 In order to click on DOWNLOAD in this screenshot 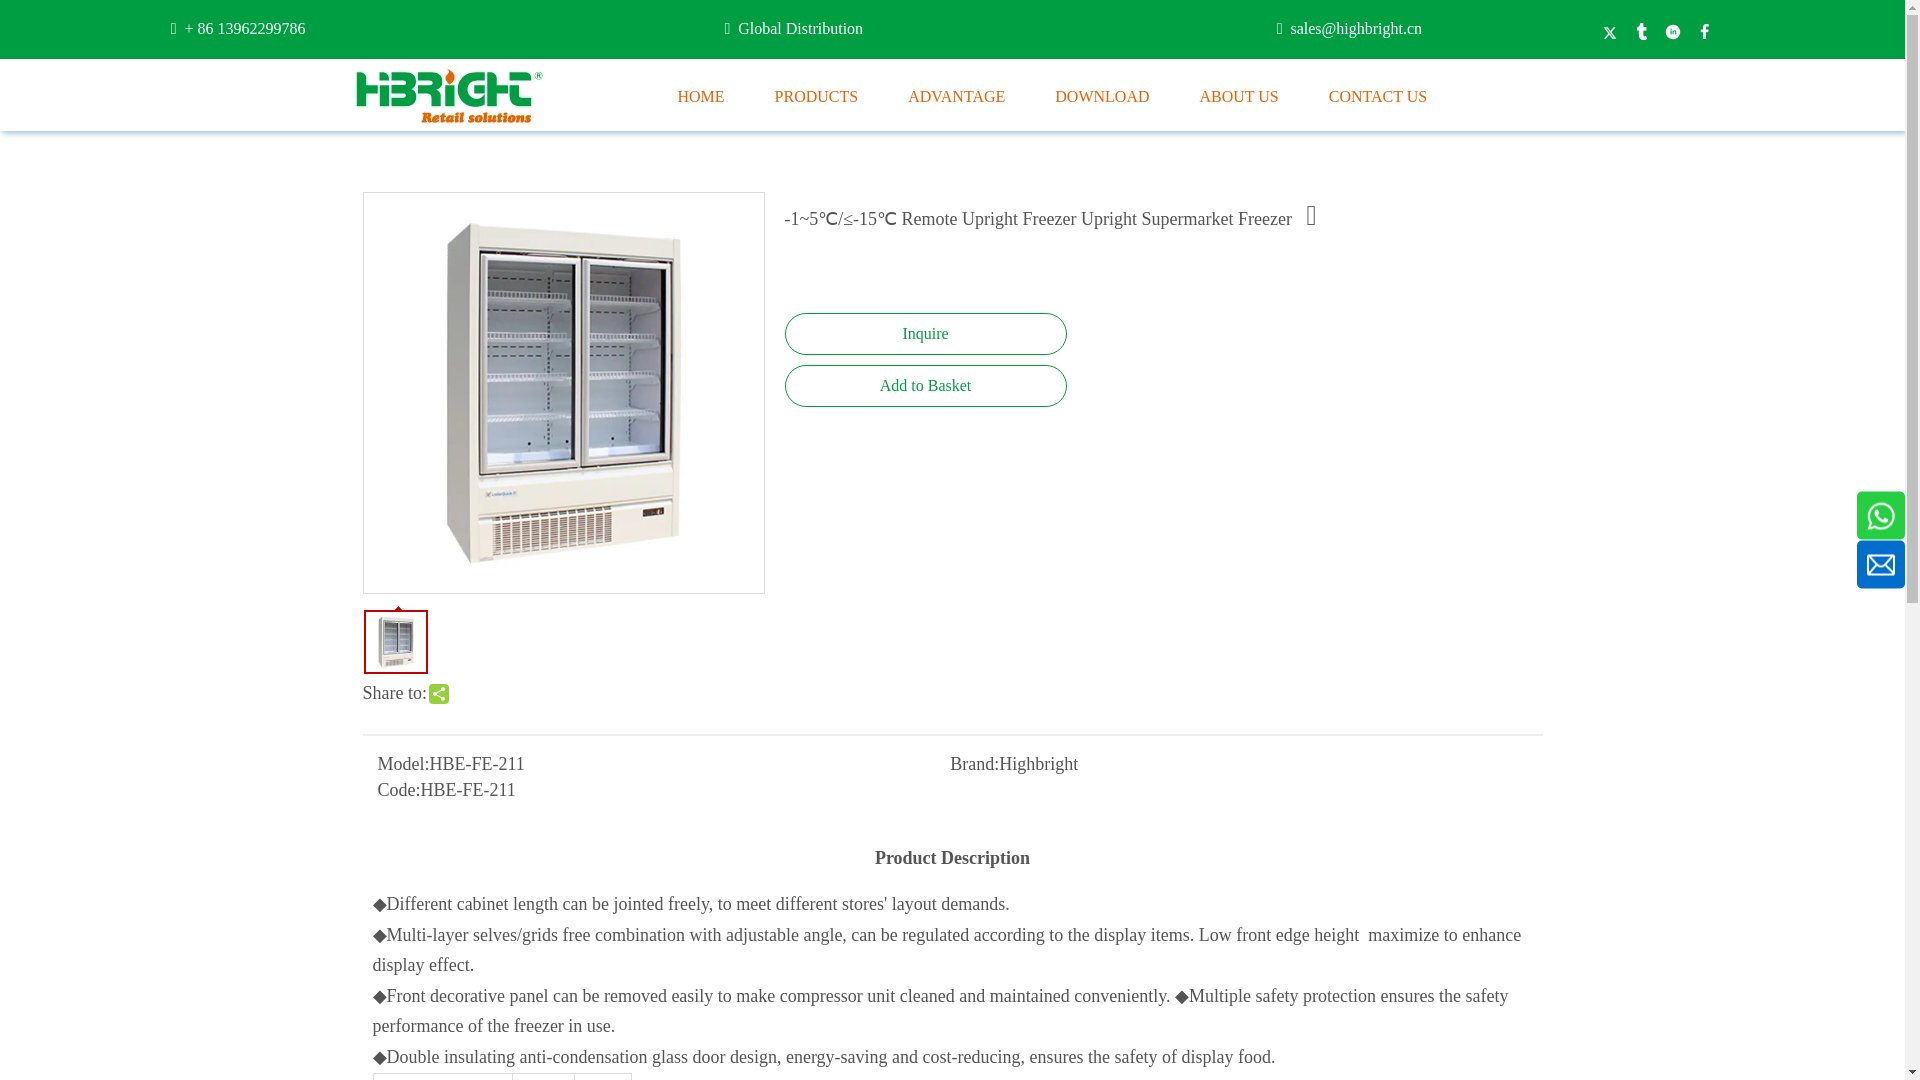, I will do `click(1101, 96)`.